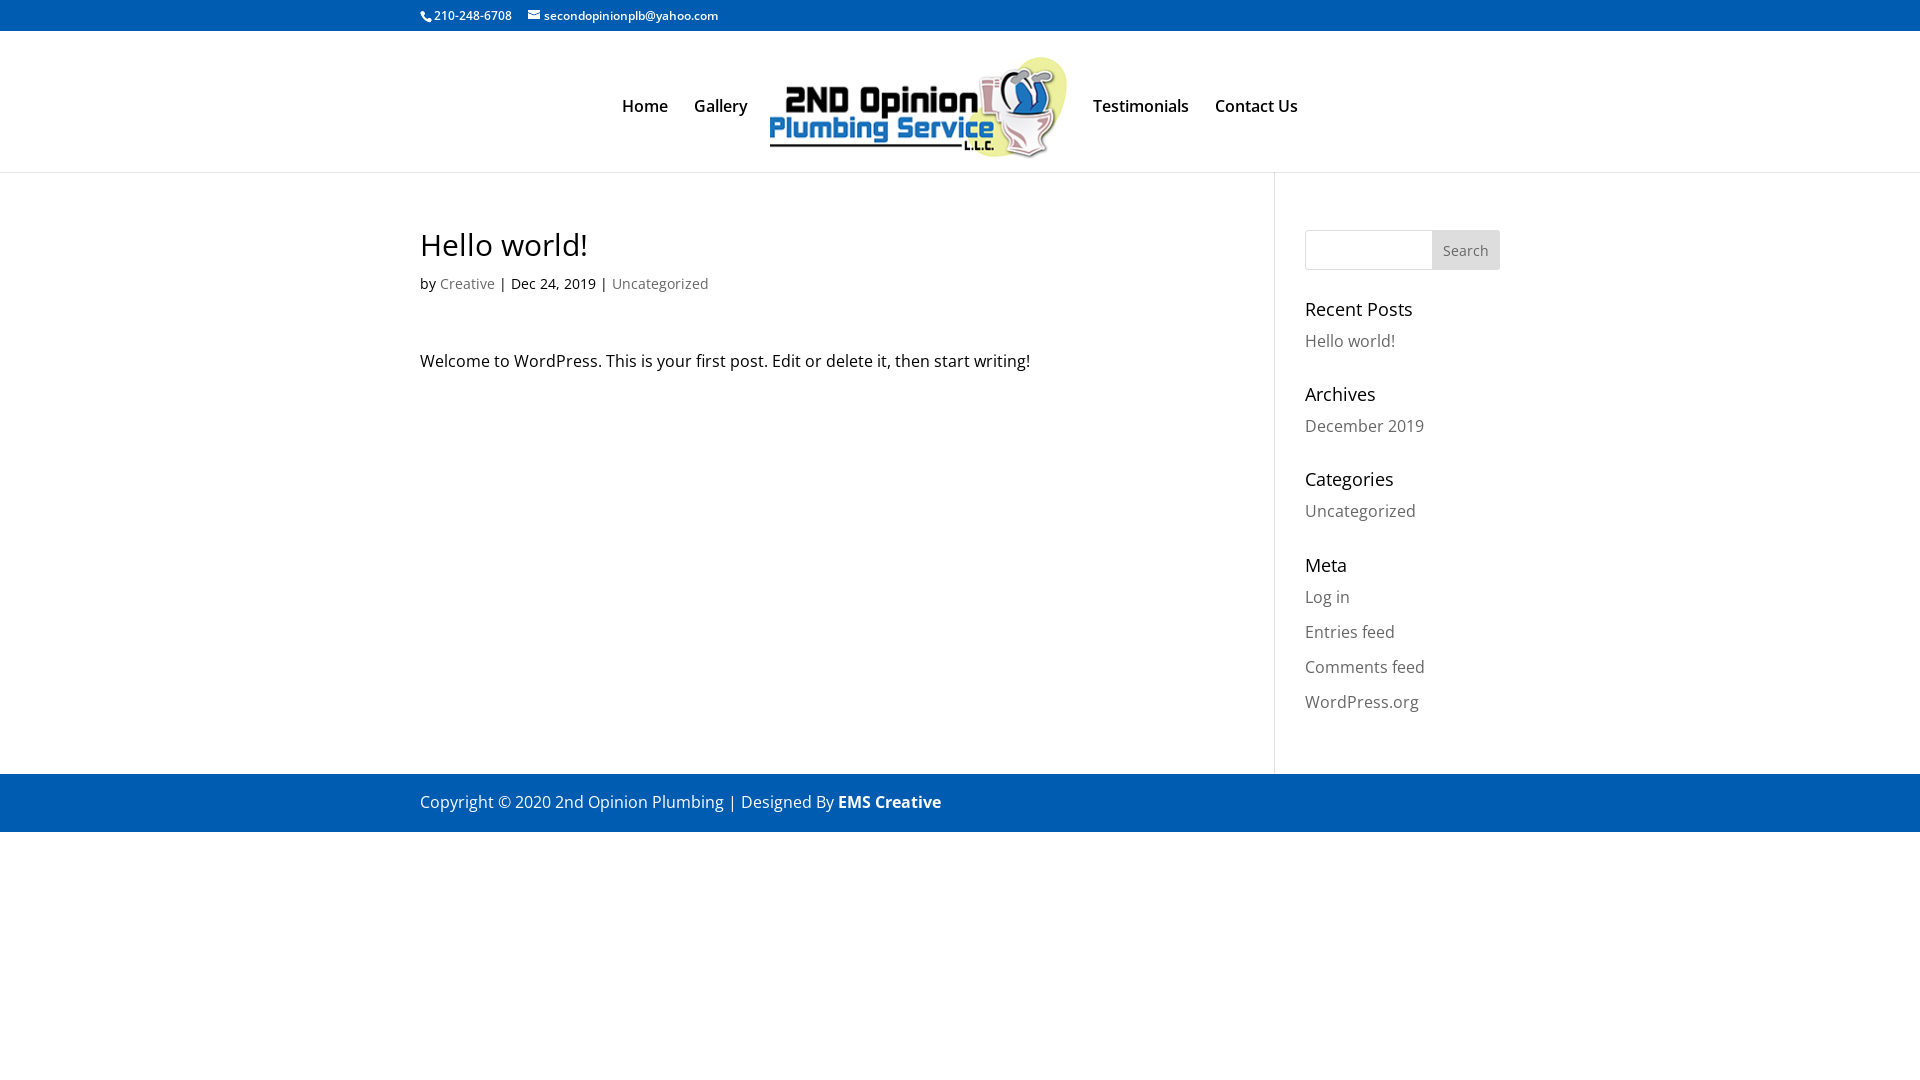 Image resolution: width=1920 pixels, height=1080 pixels. I want to click on Creative, so click(468, 284).